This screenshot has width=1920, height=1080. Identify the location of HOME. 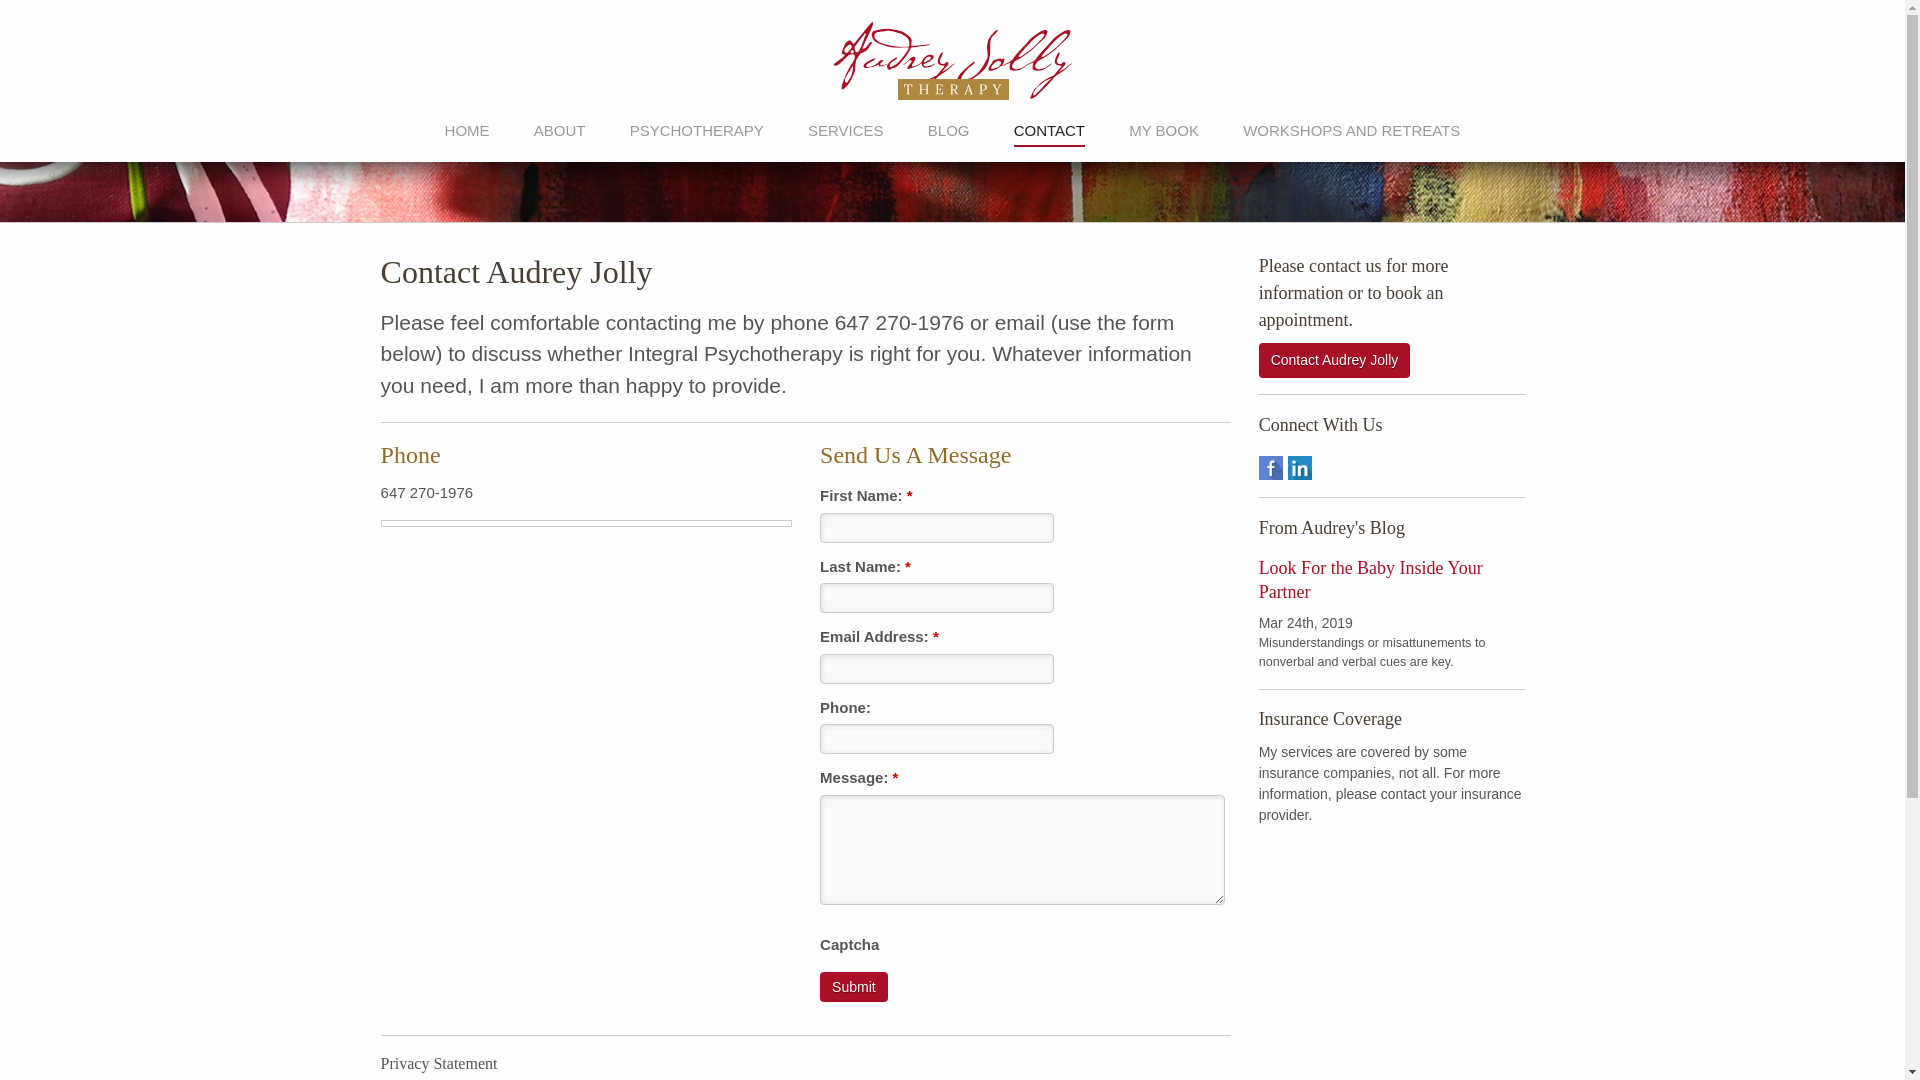
(467, 130).